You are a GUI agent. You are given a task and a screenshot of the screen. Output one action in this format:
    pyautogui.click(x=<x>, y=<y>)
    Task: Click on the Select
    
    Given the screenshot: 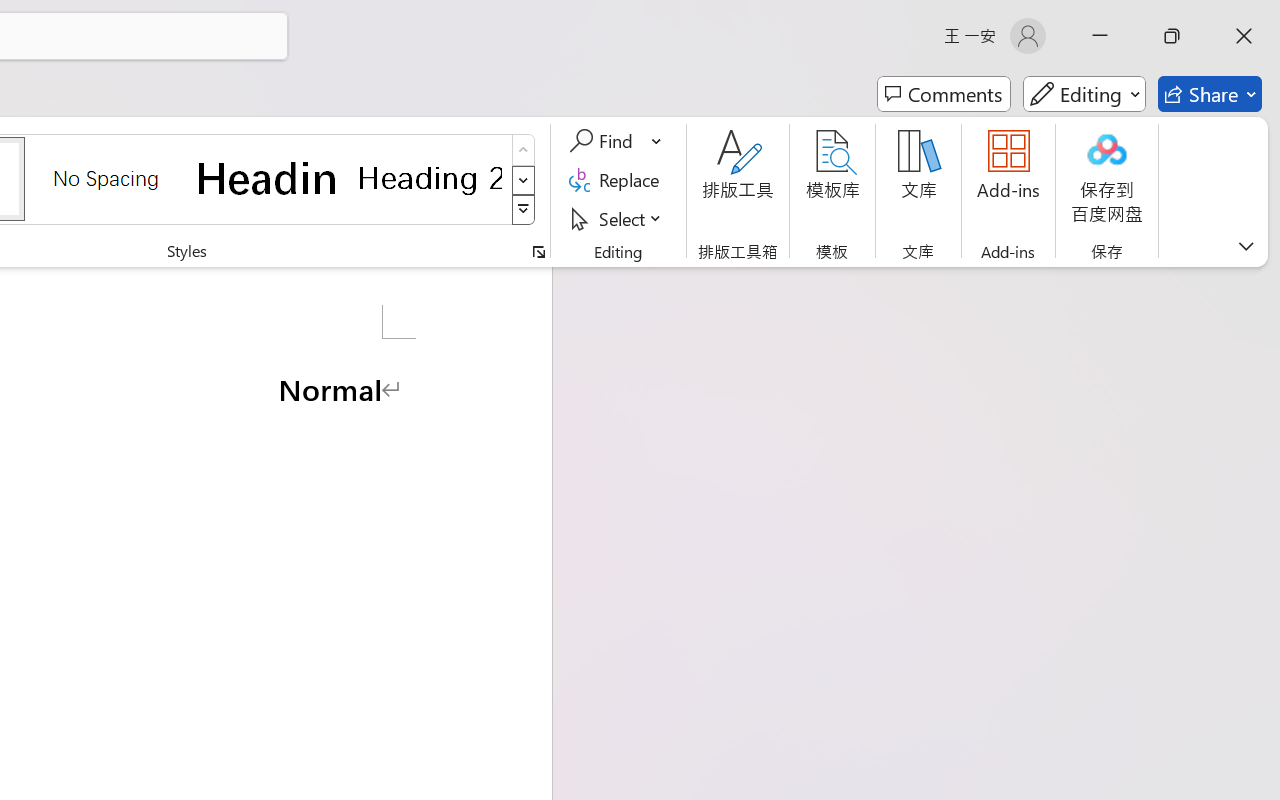 What is the action you would take?
    pyautogui.click(x=618, y=218)
    